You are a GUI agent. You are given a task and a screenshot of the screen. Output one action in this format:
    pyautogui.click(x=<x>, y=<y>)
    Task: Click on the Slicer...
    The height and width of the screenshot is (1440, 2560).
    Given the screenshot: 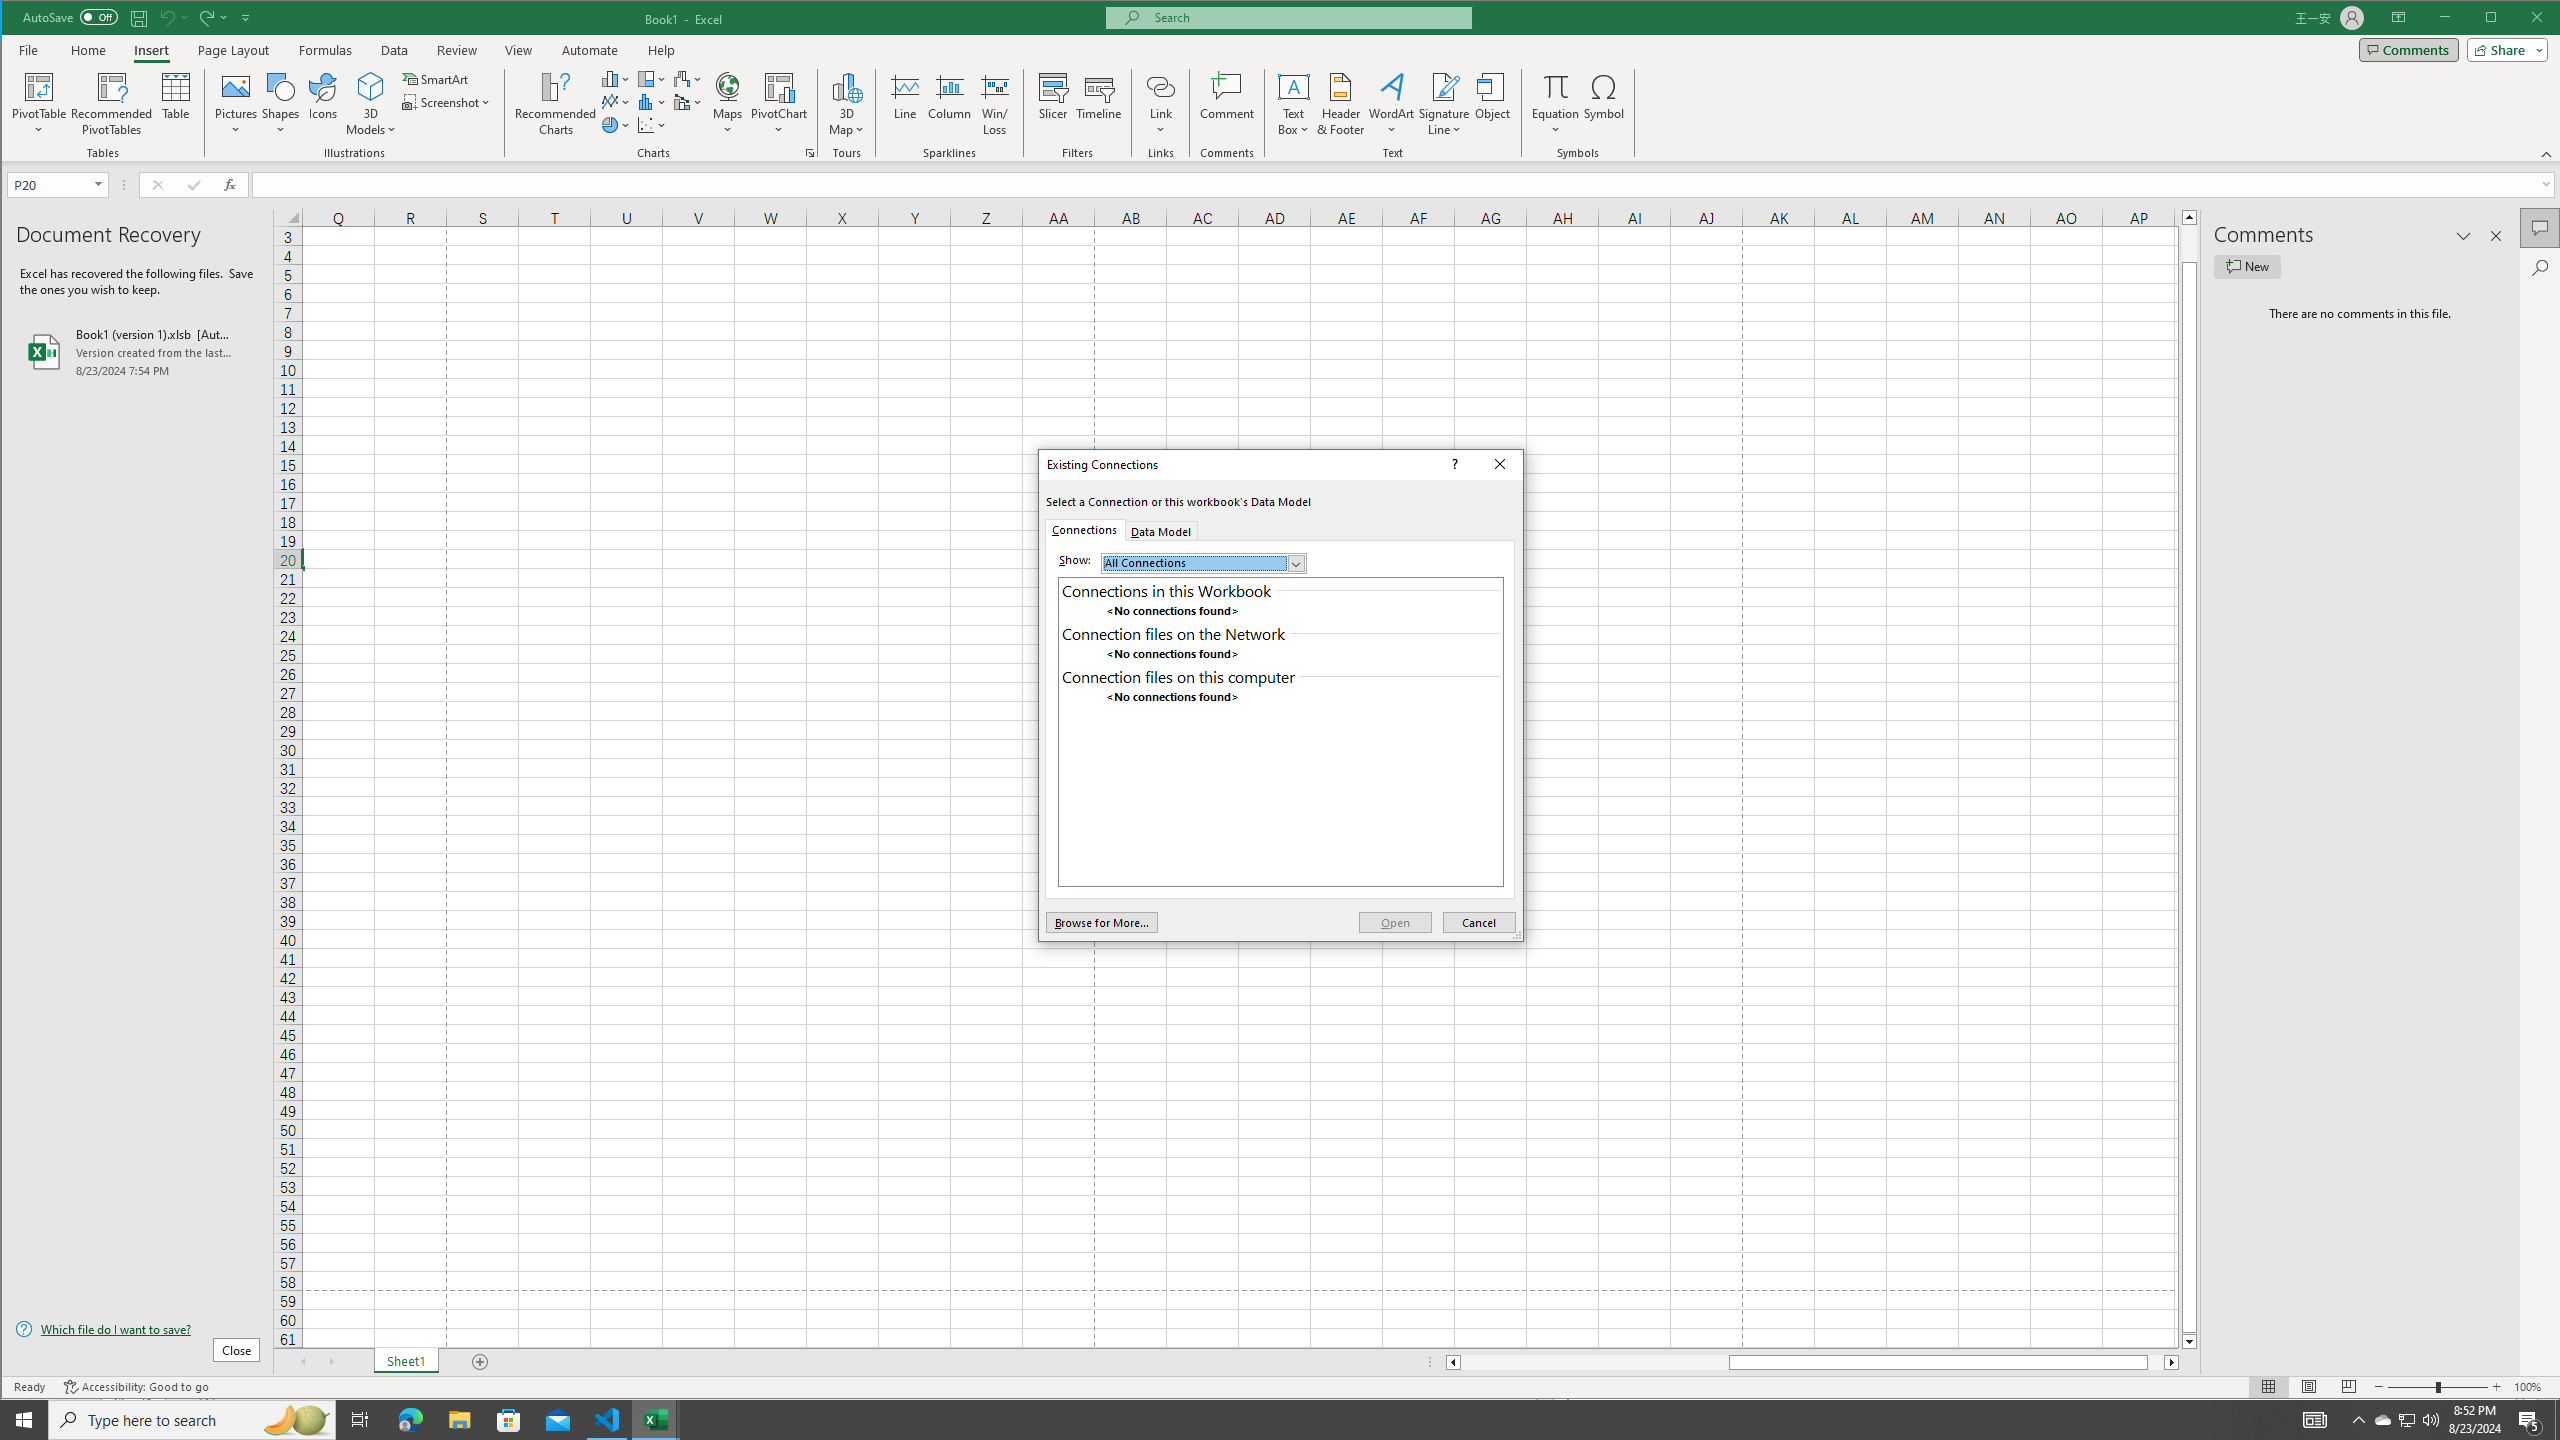 What is the action you would take?
    pyautogui.click(x=1053, y=104)
    